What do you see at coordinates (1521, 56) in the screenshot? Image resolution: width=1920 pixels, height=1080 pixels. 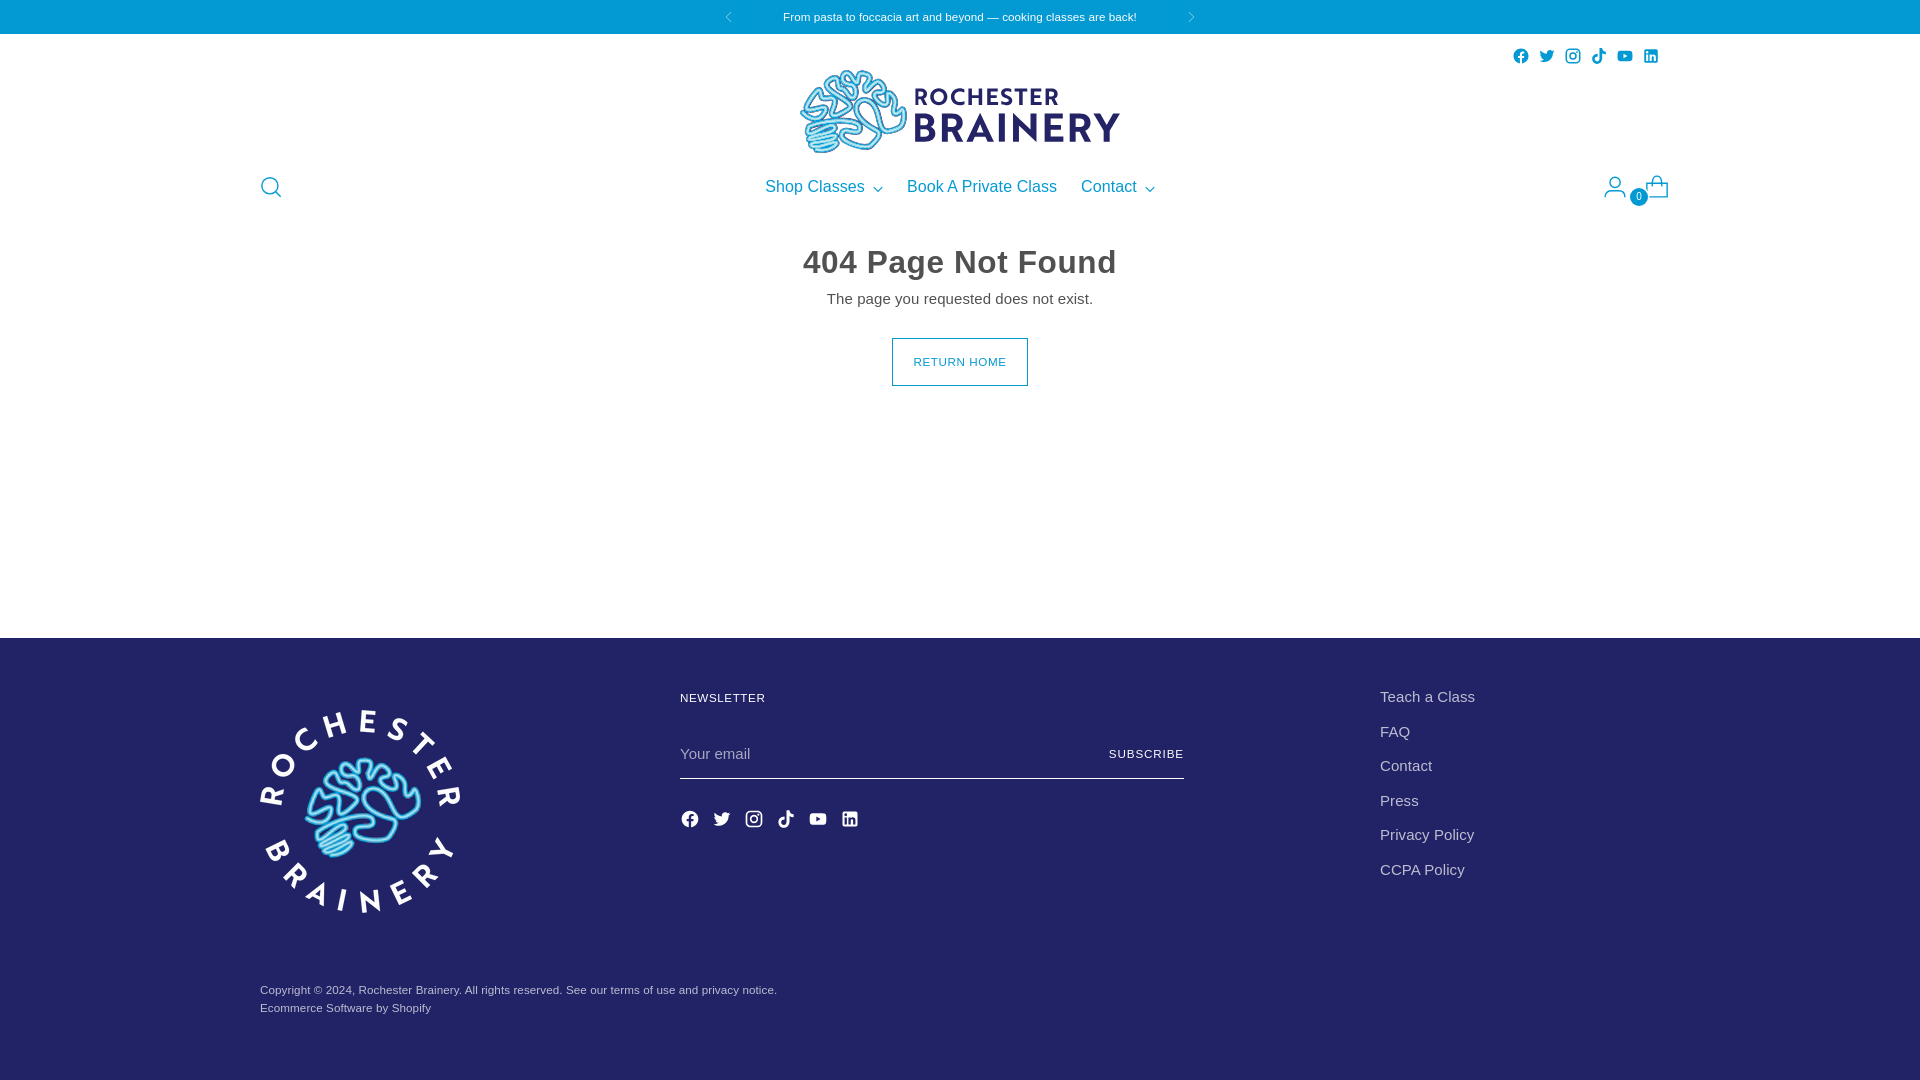 I see `Rochester Brainery on Facebook` at bounding box center [1521, 56].